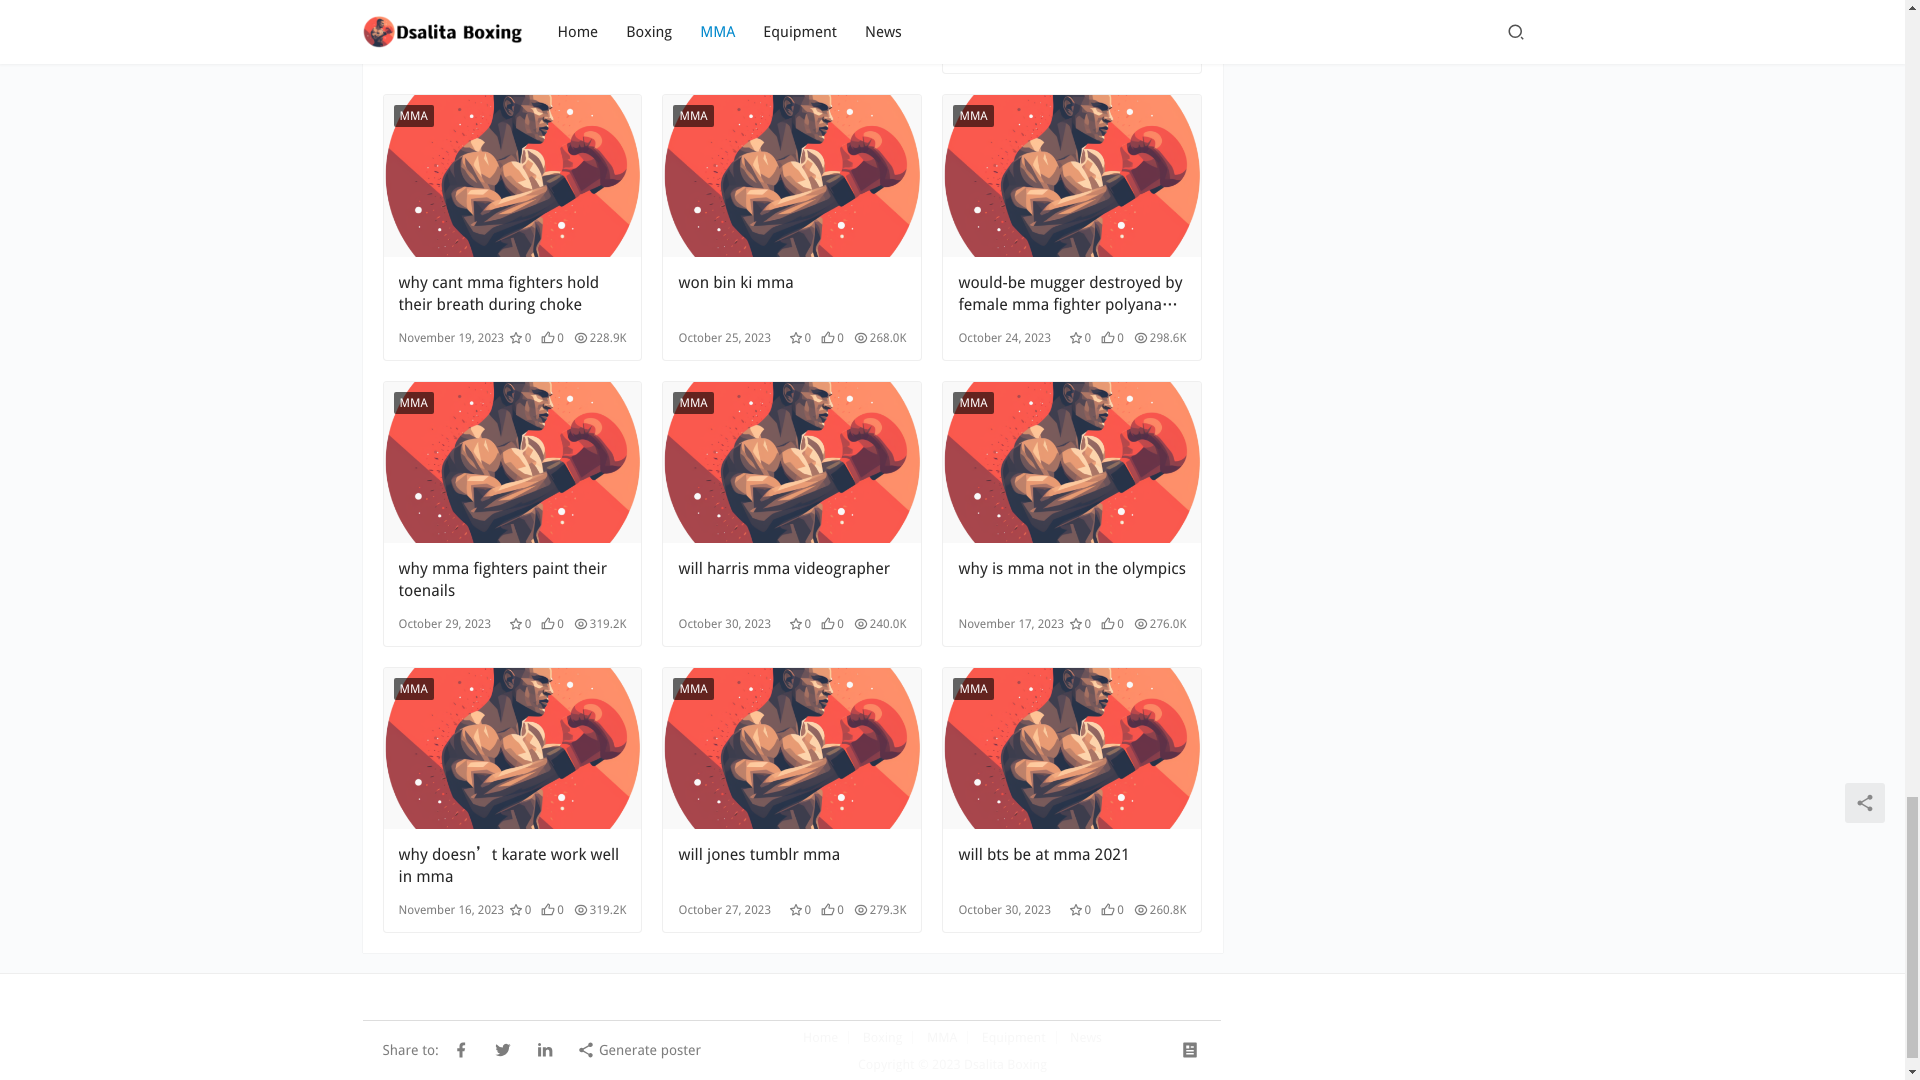 The image size is (1920, 1080). Describe the element at coordinates (512, 175) in the screenshot. I see `why cant mma fighters hold their breath during choke` at that location.